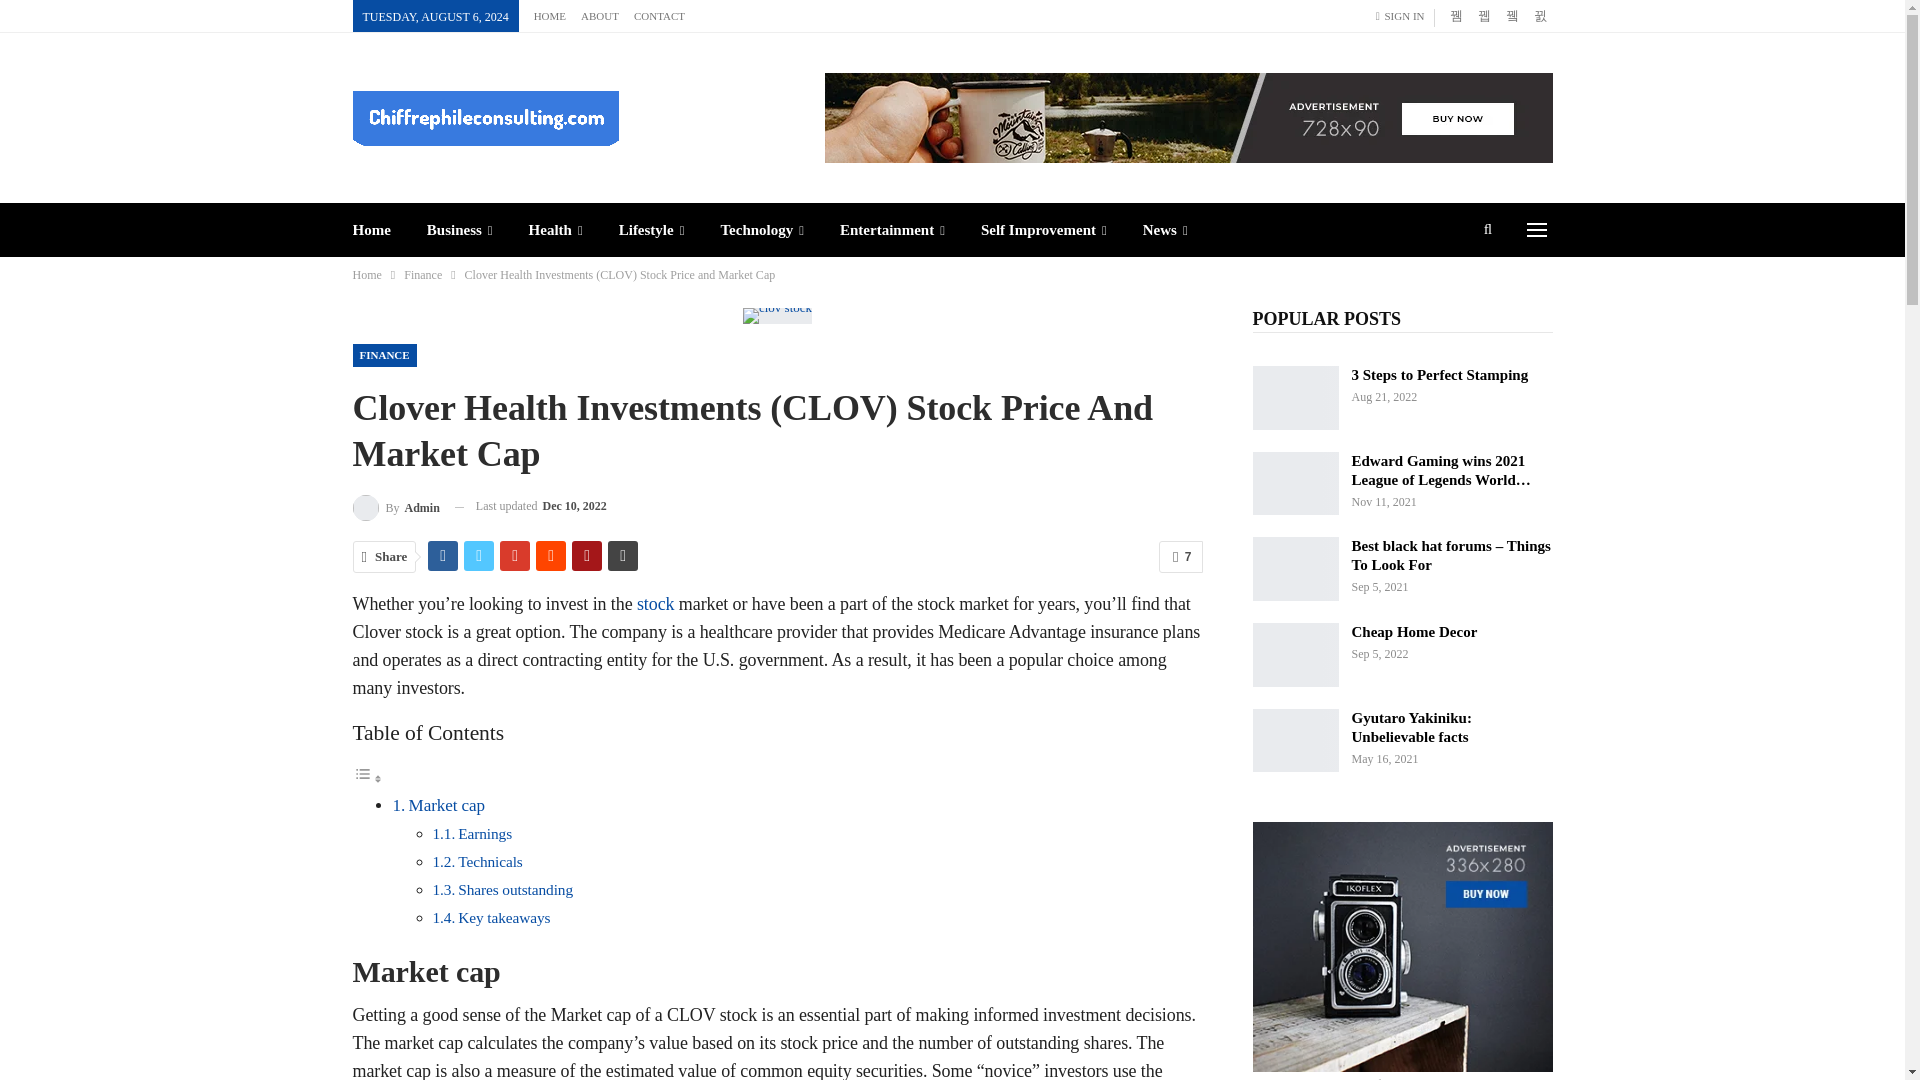 Image resolution: width=1920 pixels, height=1080 pixels. What do you see at coordinates (550, 15) in the screenshot?
I see `HOME` at bounding box center [550, 15].